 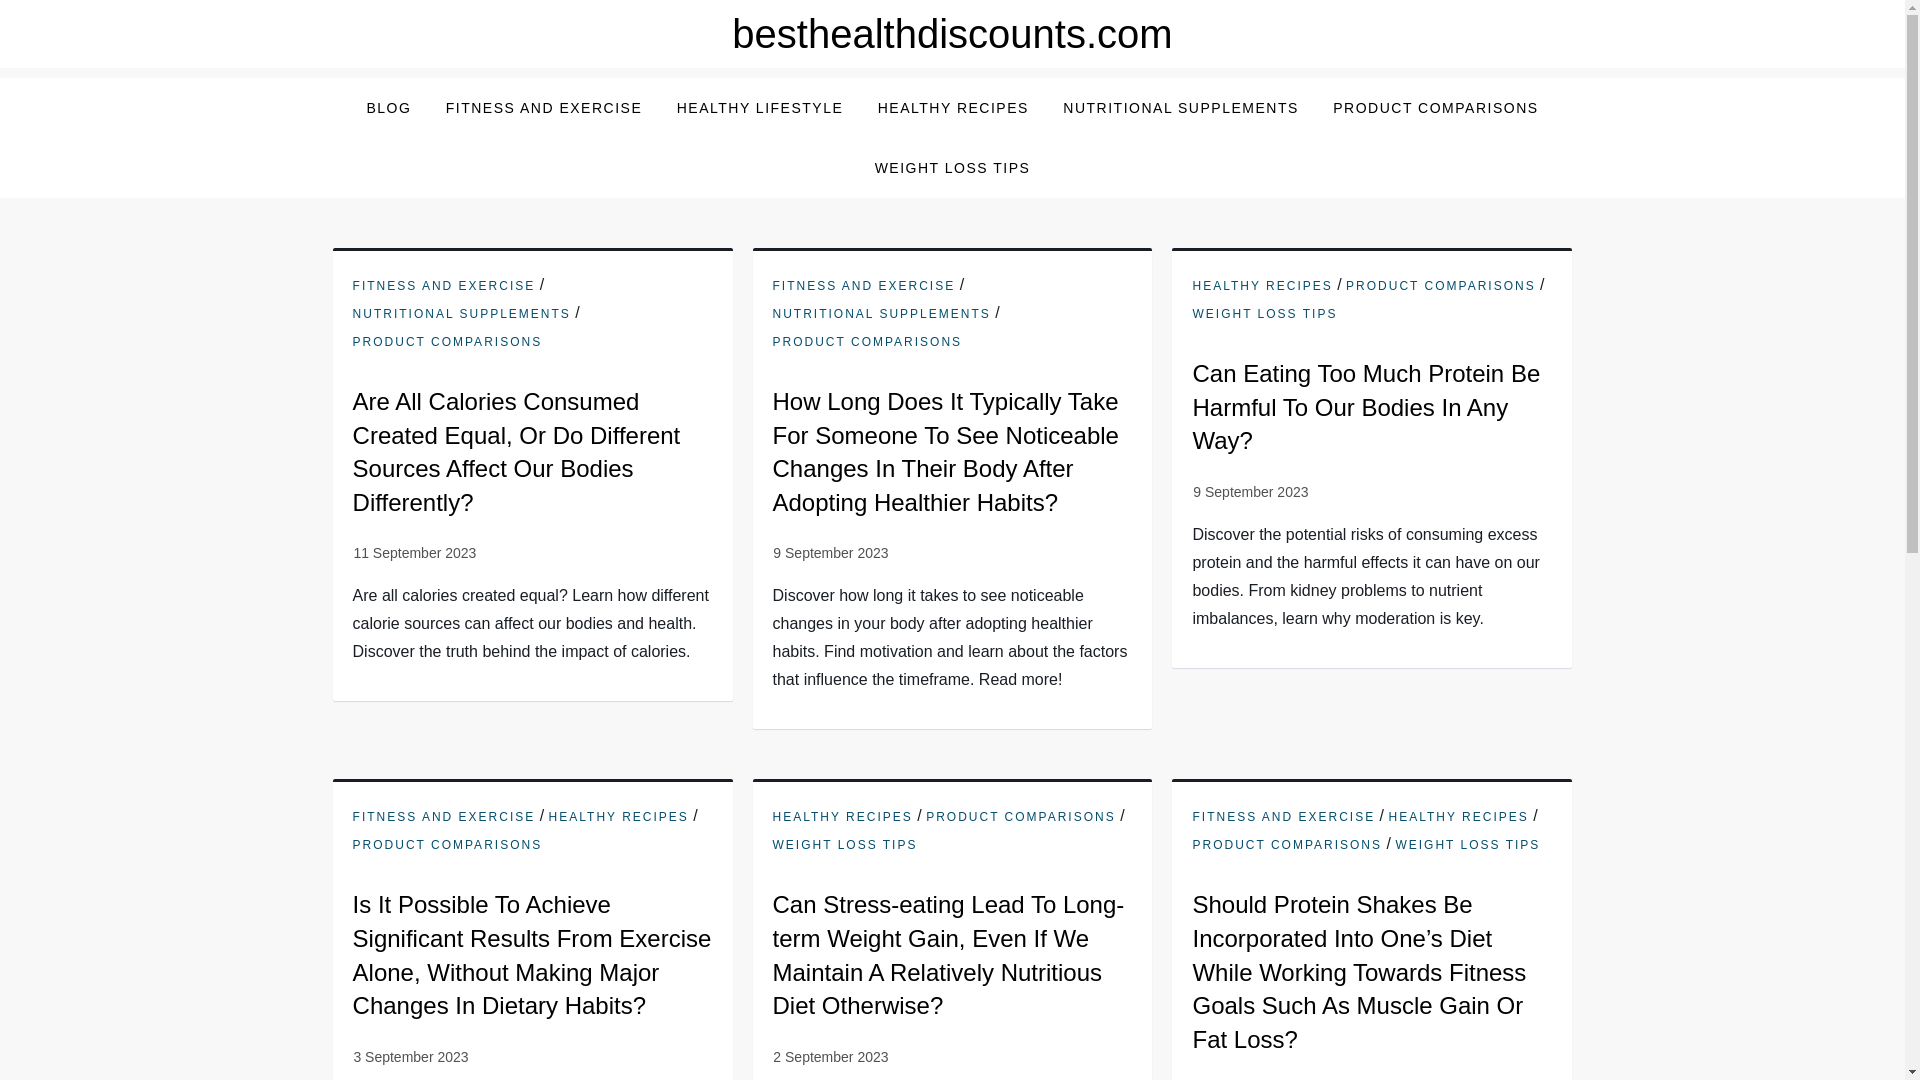 I want to click on WEIGHT LOSS TIPS, so click(x=1264, y=314).